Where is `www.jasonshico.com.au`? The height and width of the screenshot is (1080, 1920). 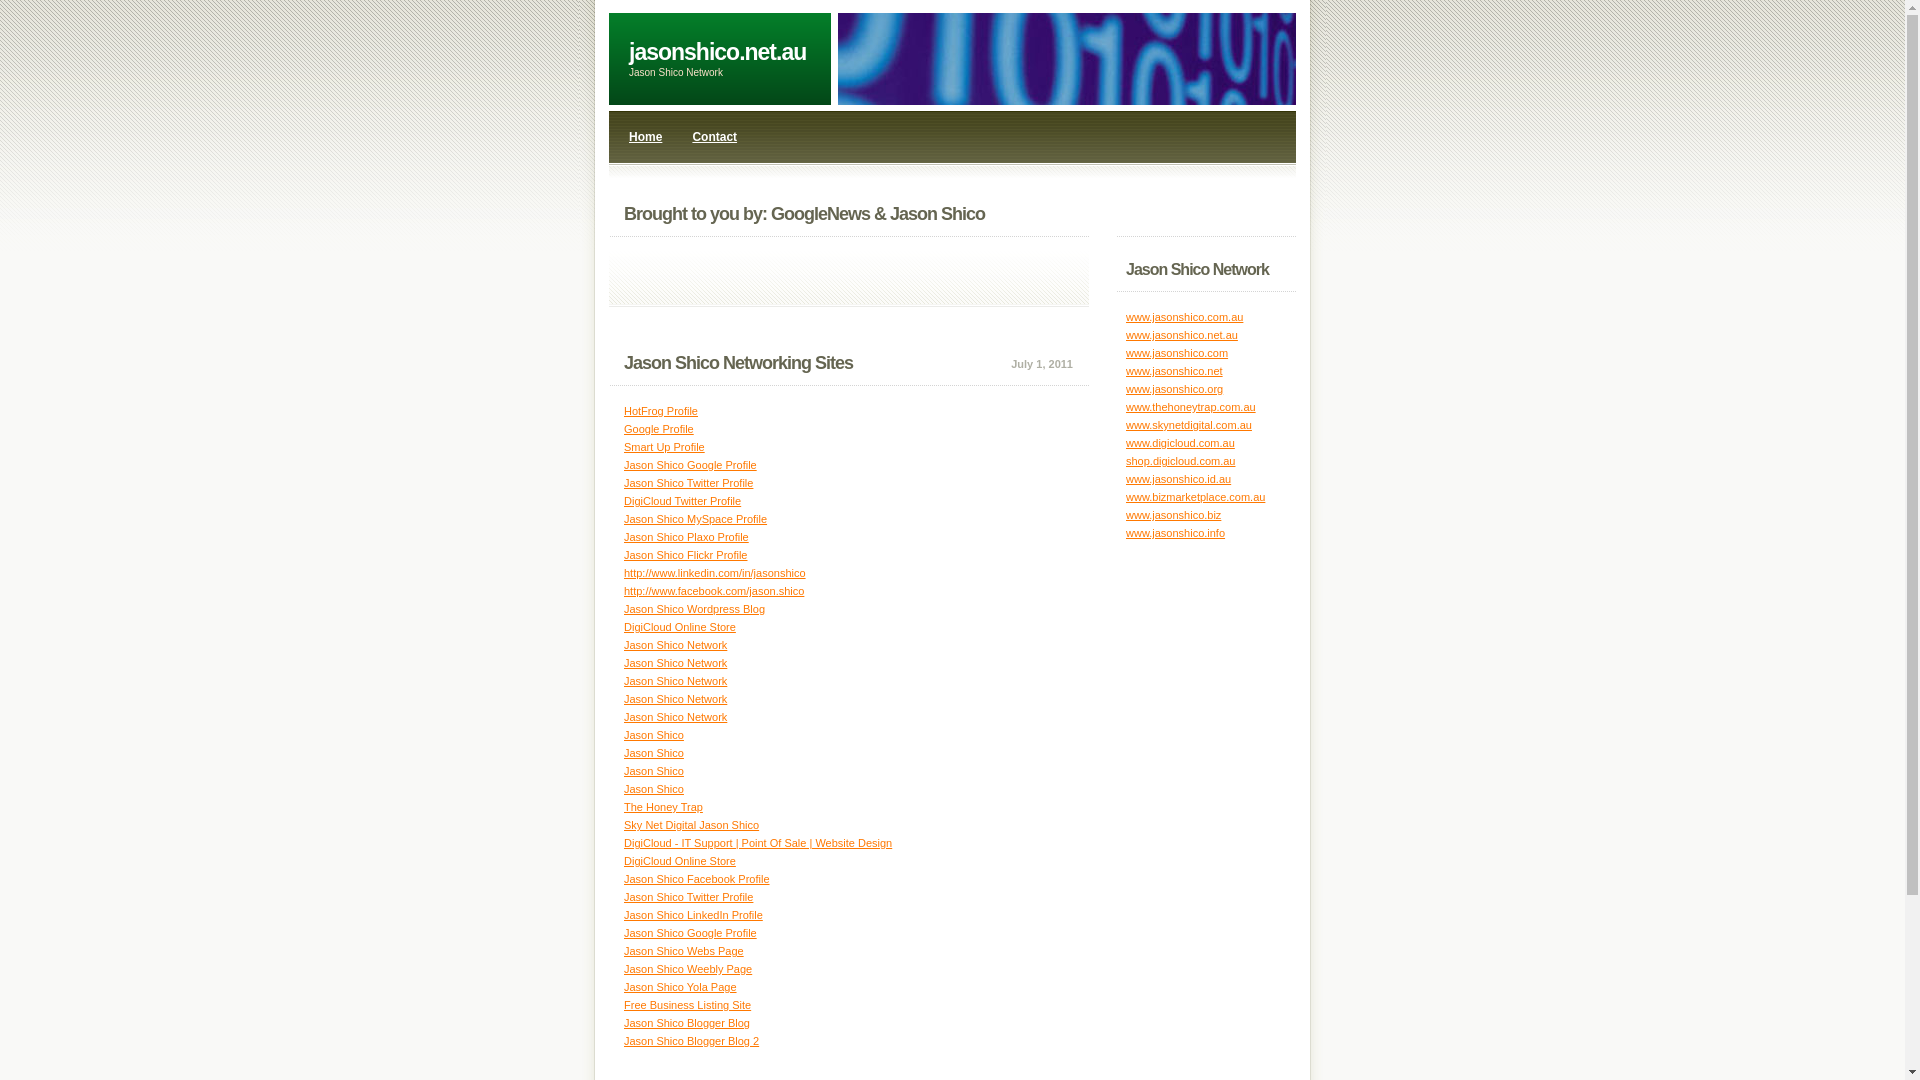
www.jasonshico.com.au is located at coordinates (1184, 317).